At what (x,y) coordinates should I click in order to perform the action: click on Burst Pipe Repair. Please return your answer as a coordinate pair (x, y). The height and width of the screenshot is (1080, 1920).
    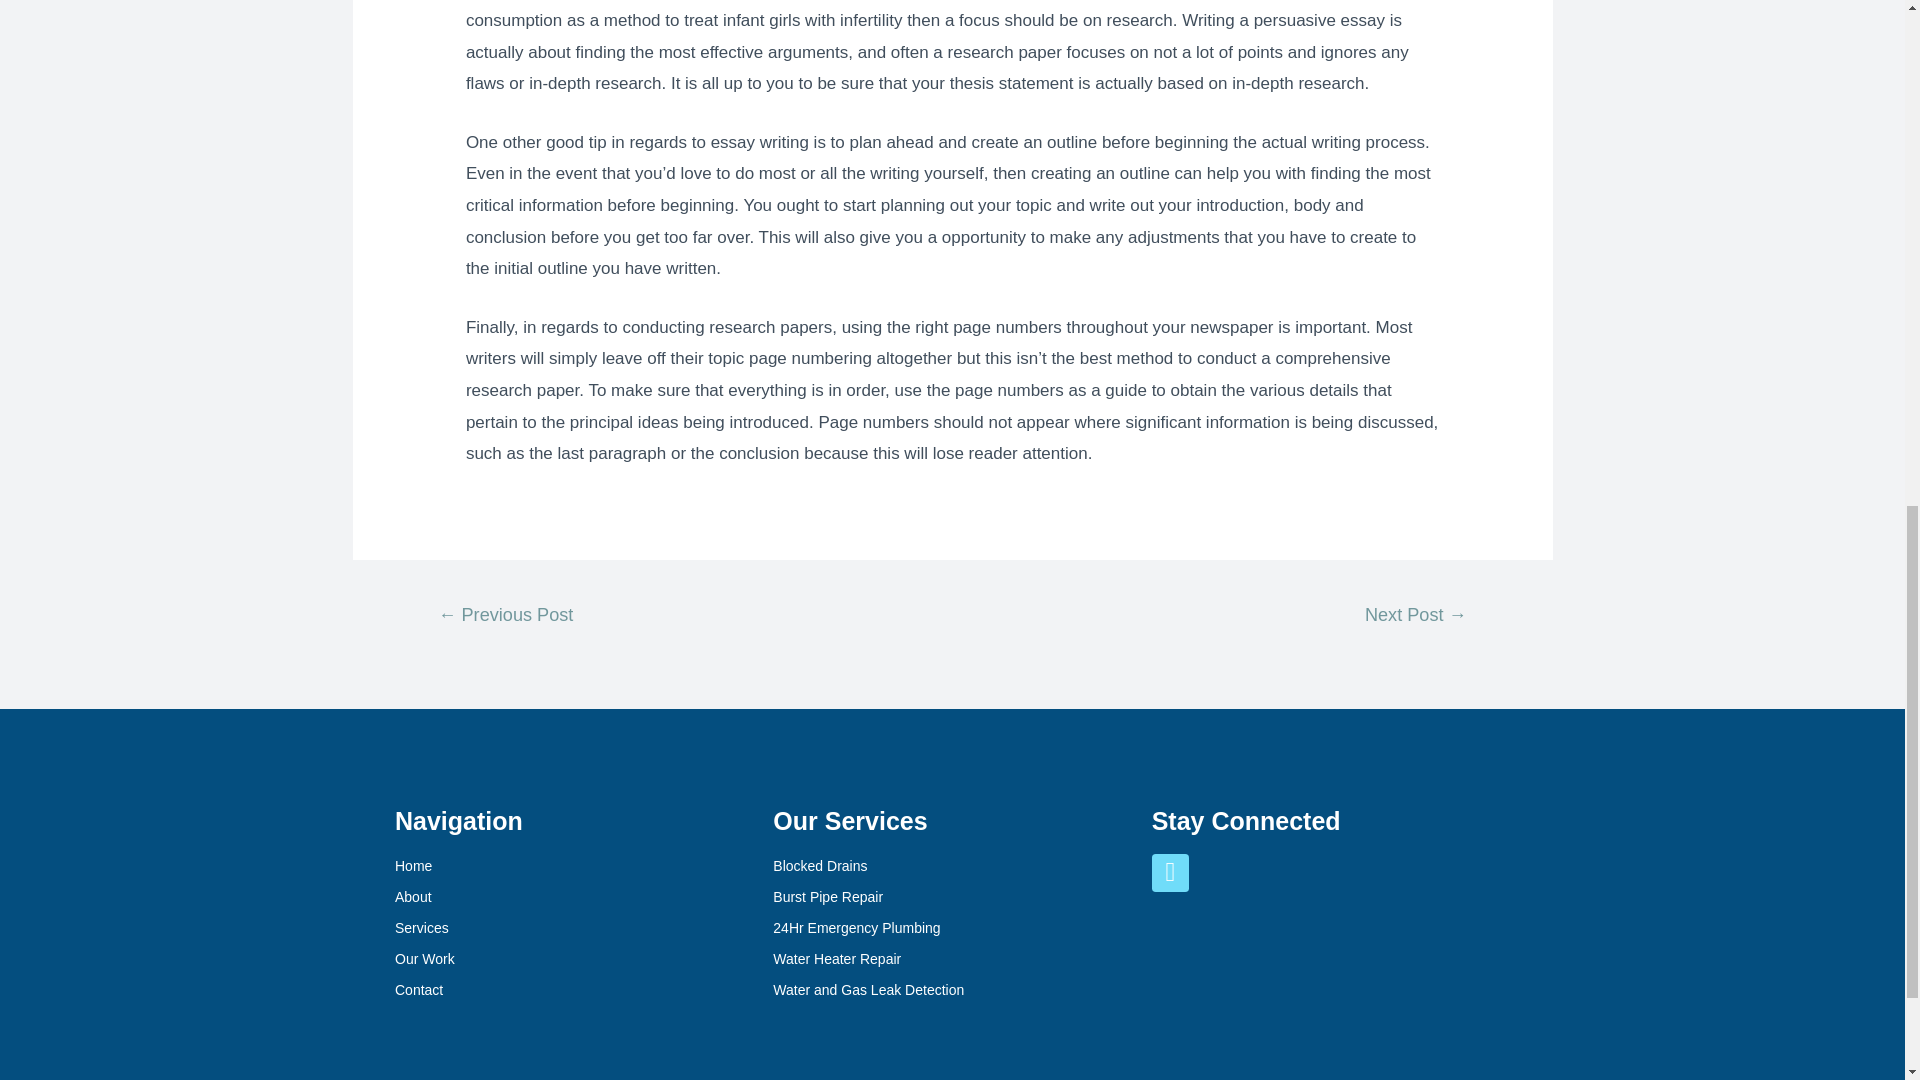
    Looking at the image, I should click on (952, 898).